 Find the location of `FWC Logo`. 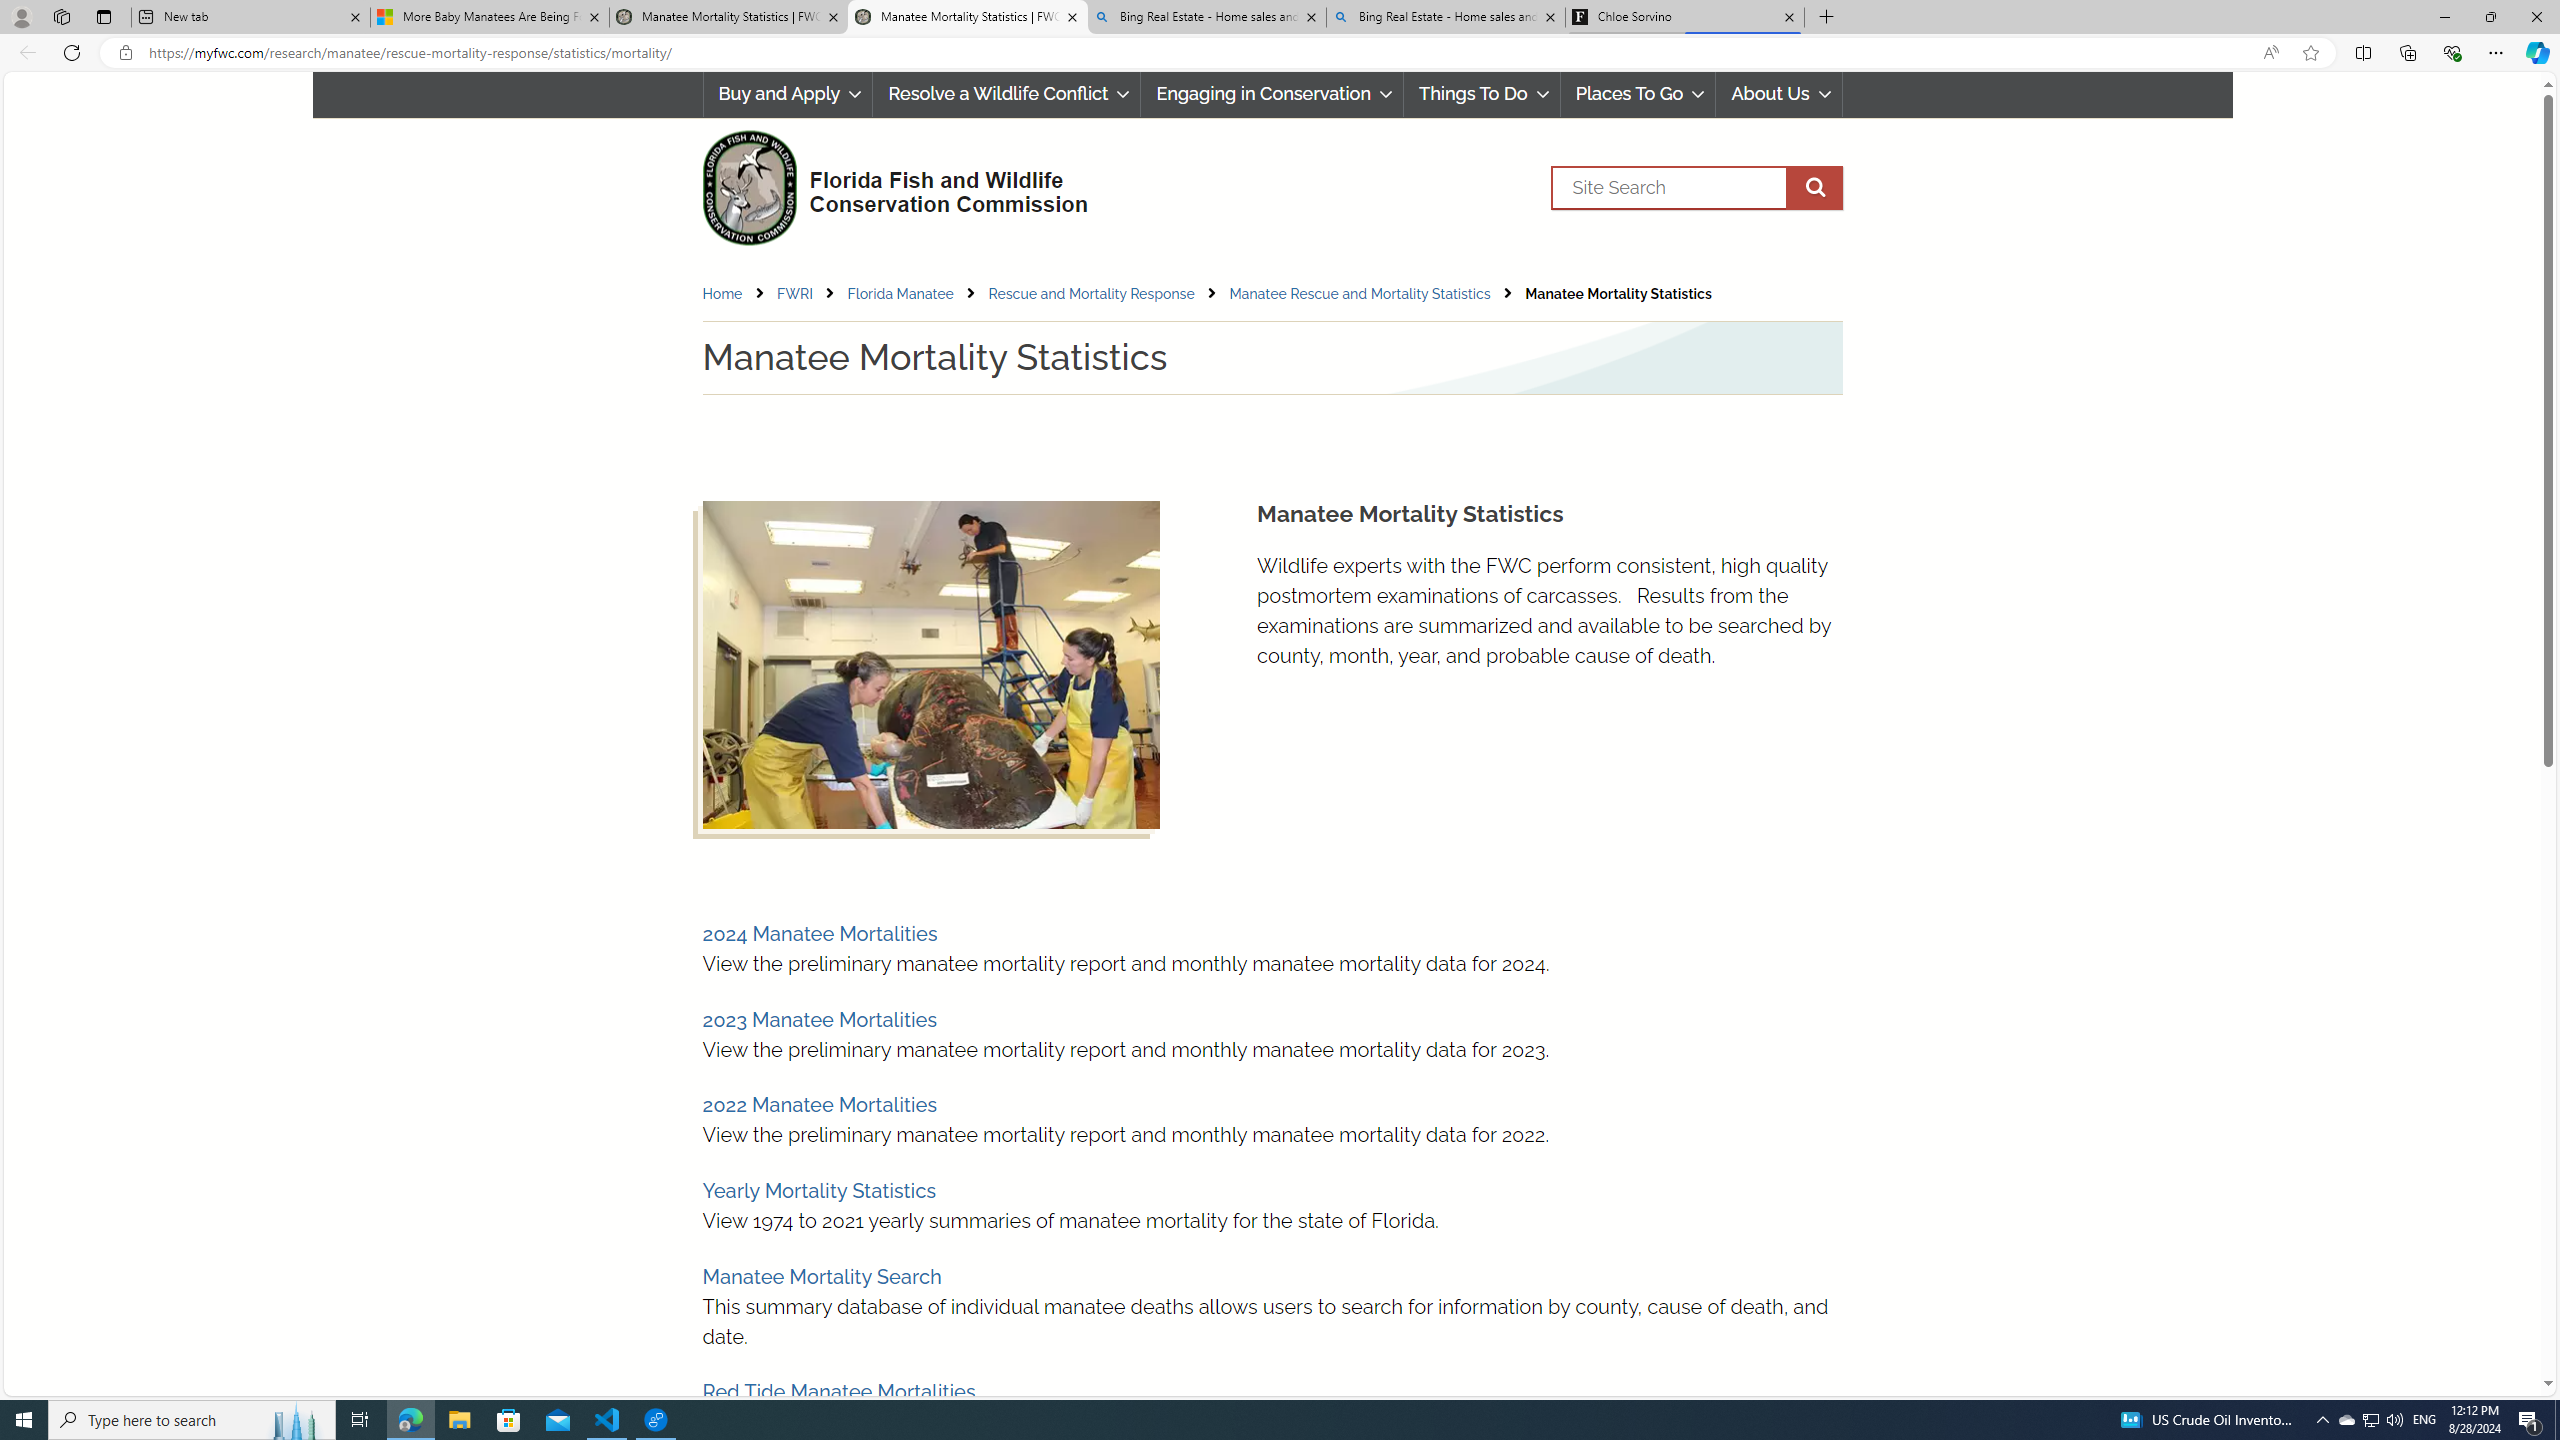

FWC Logo is located at coordinates (748, 186).